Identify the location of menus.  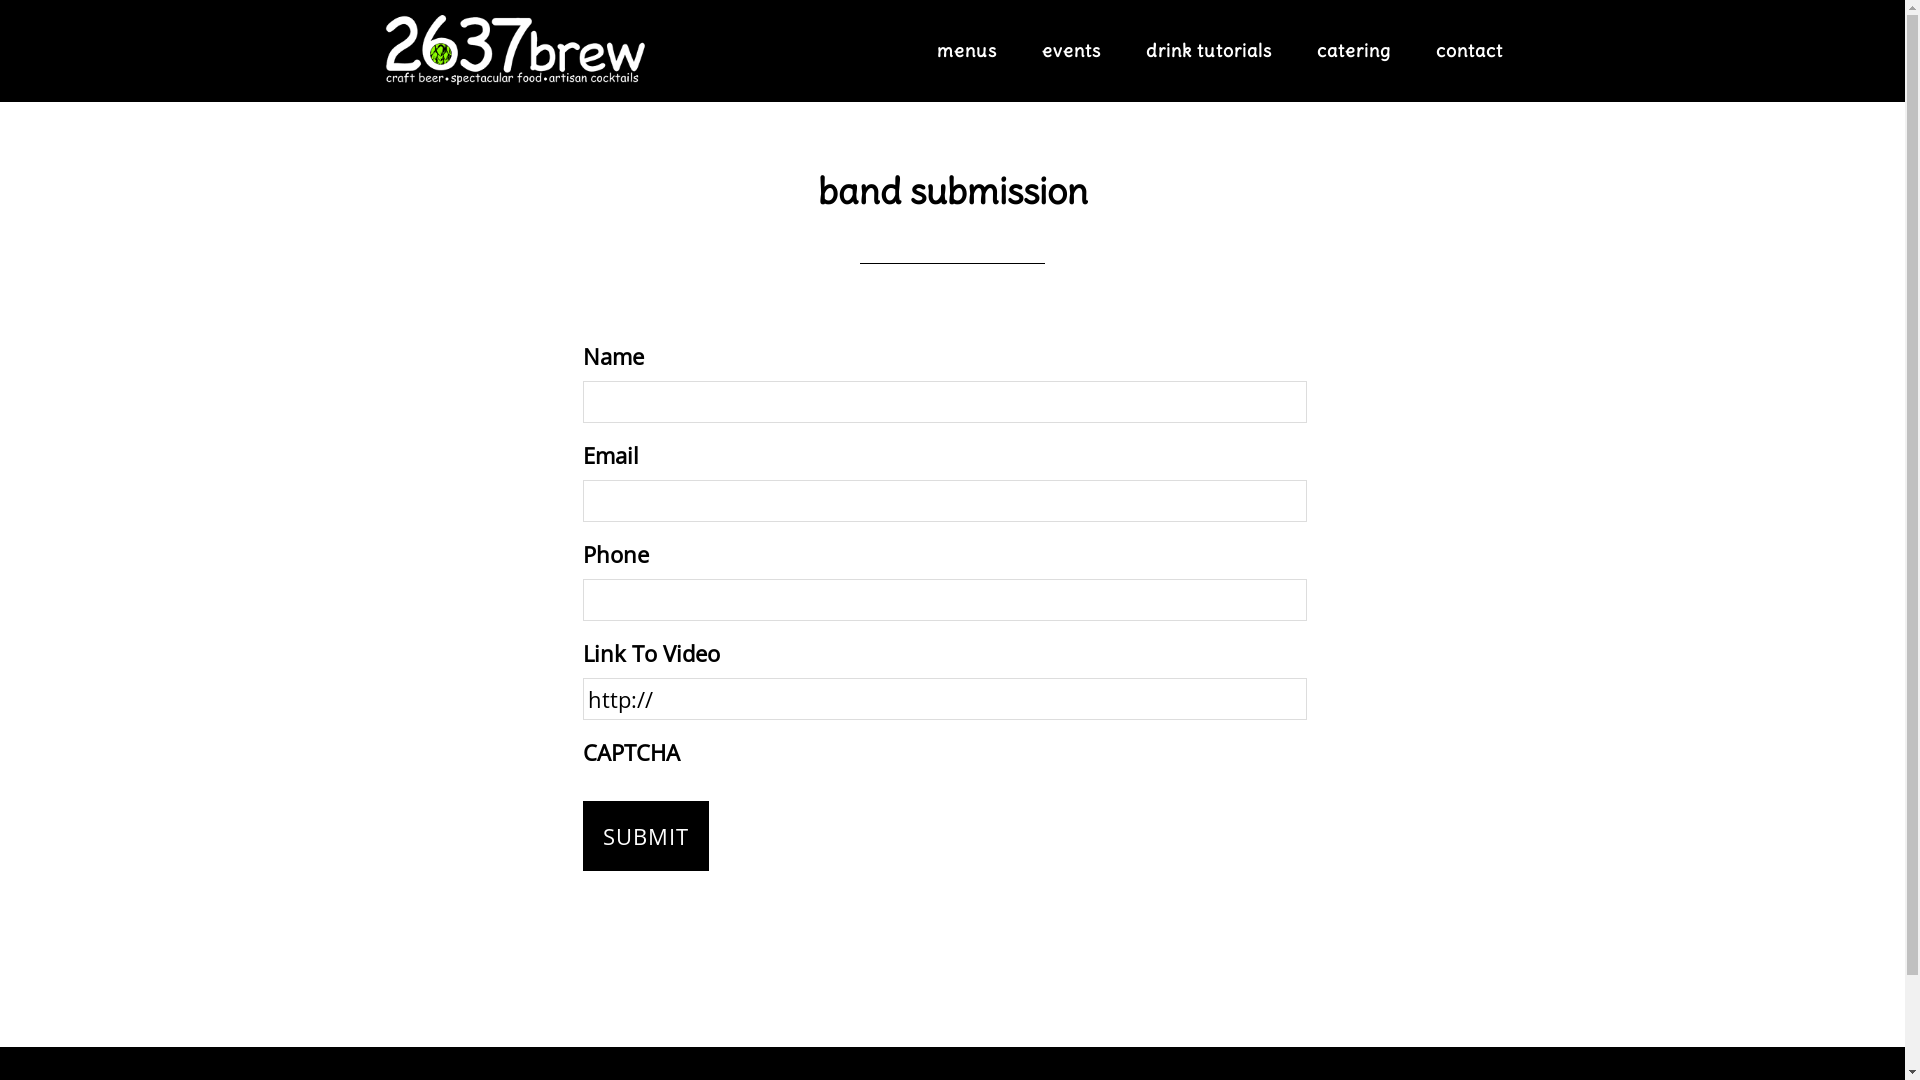
(966, 51).